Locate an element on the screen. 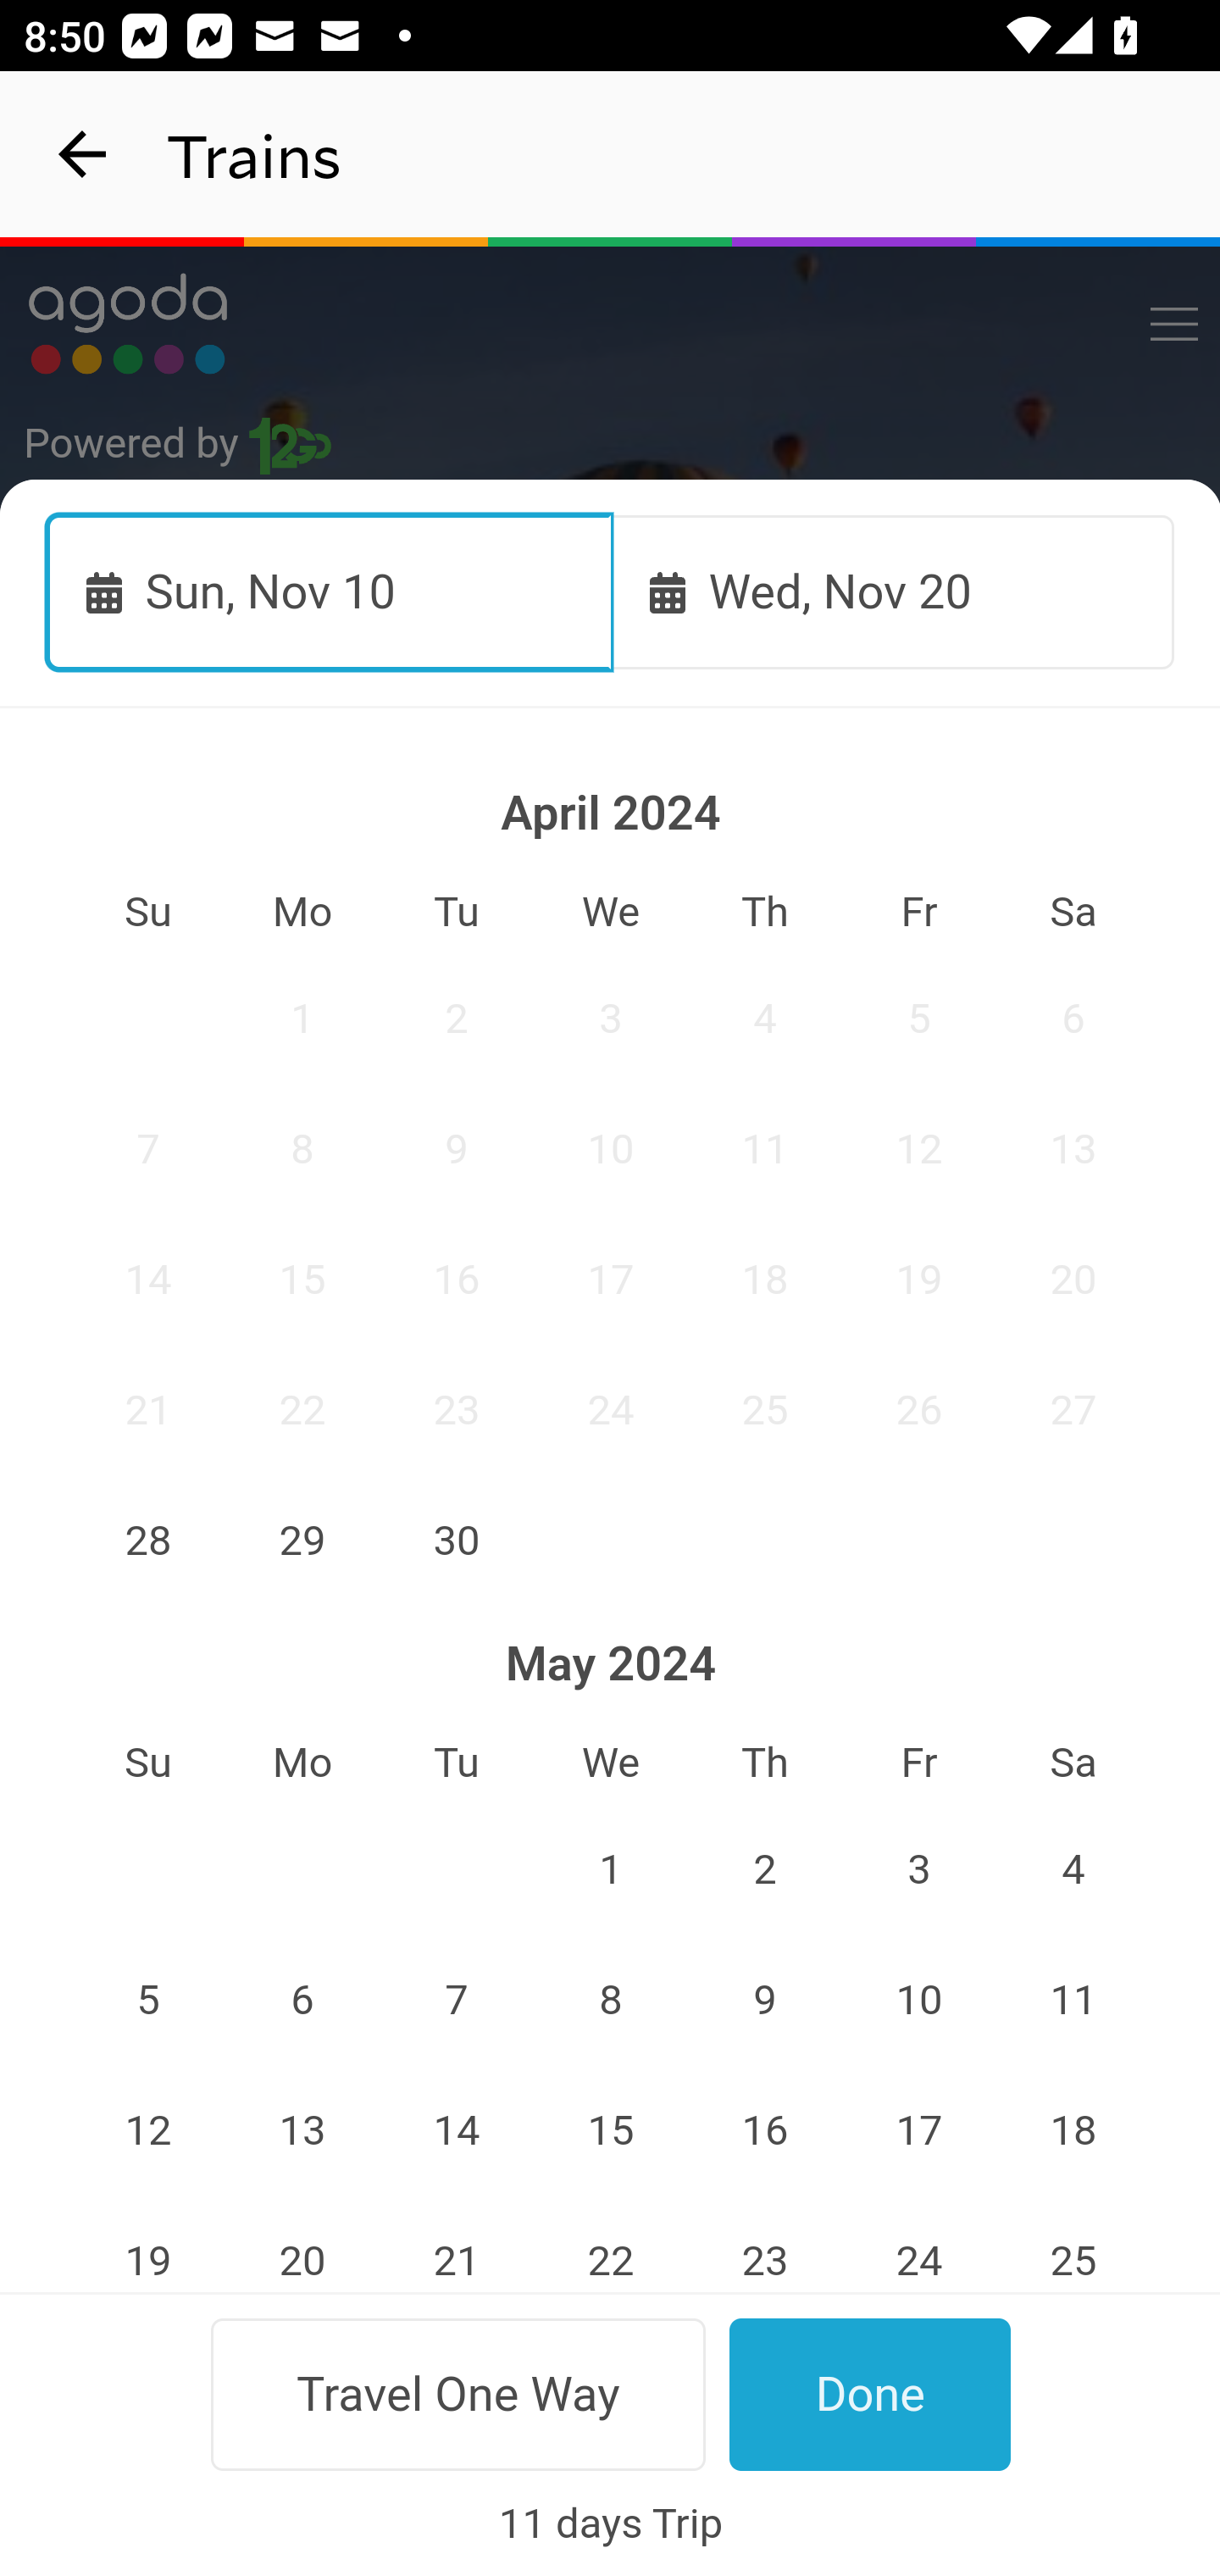 This screenshot has width=1220, height=2576. 14 is located at coordinates (457, 2130).